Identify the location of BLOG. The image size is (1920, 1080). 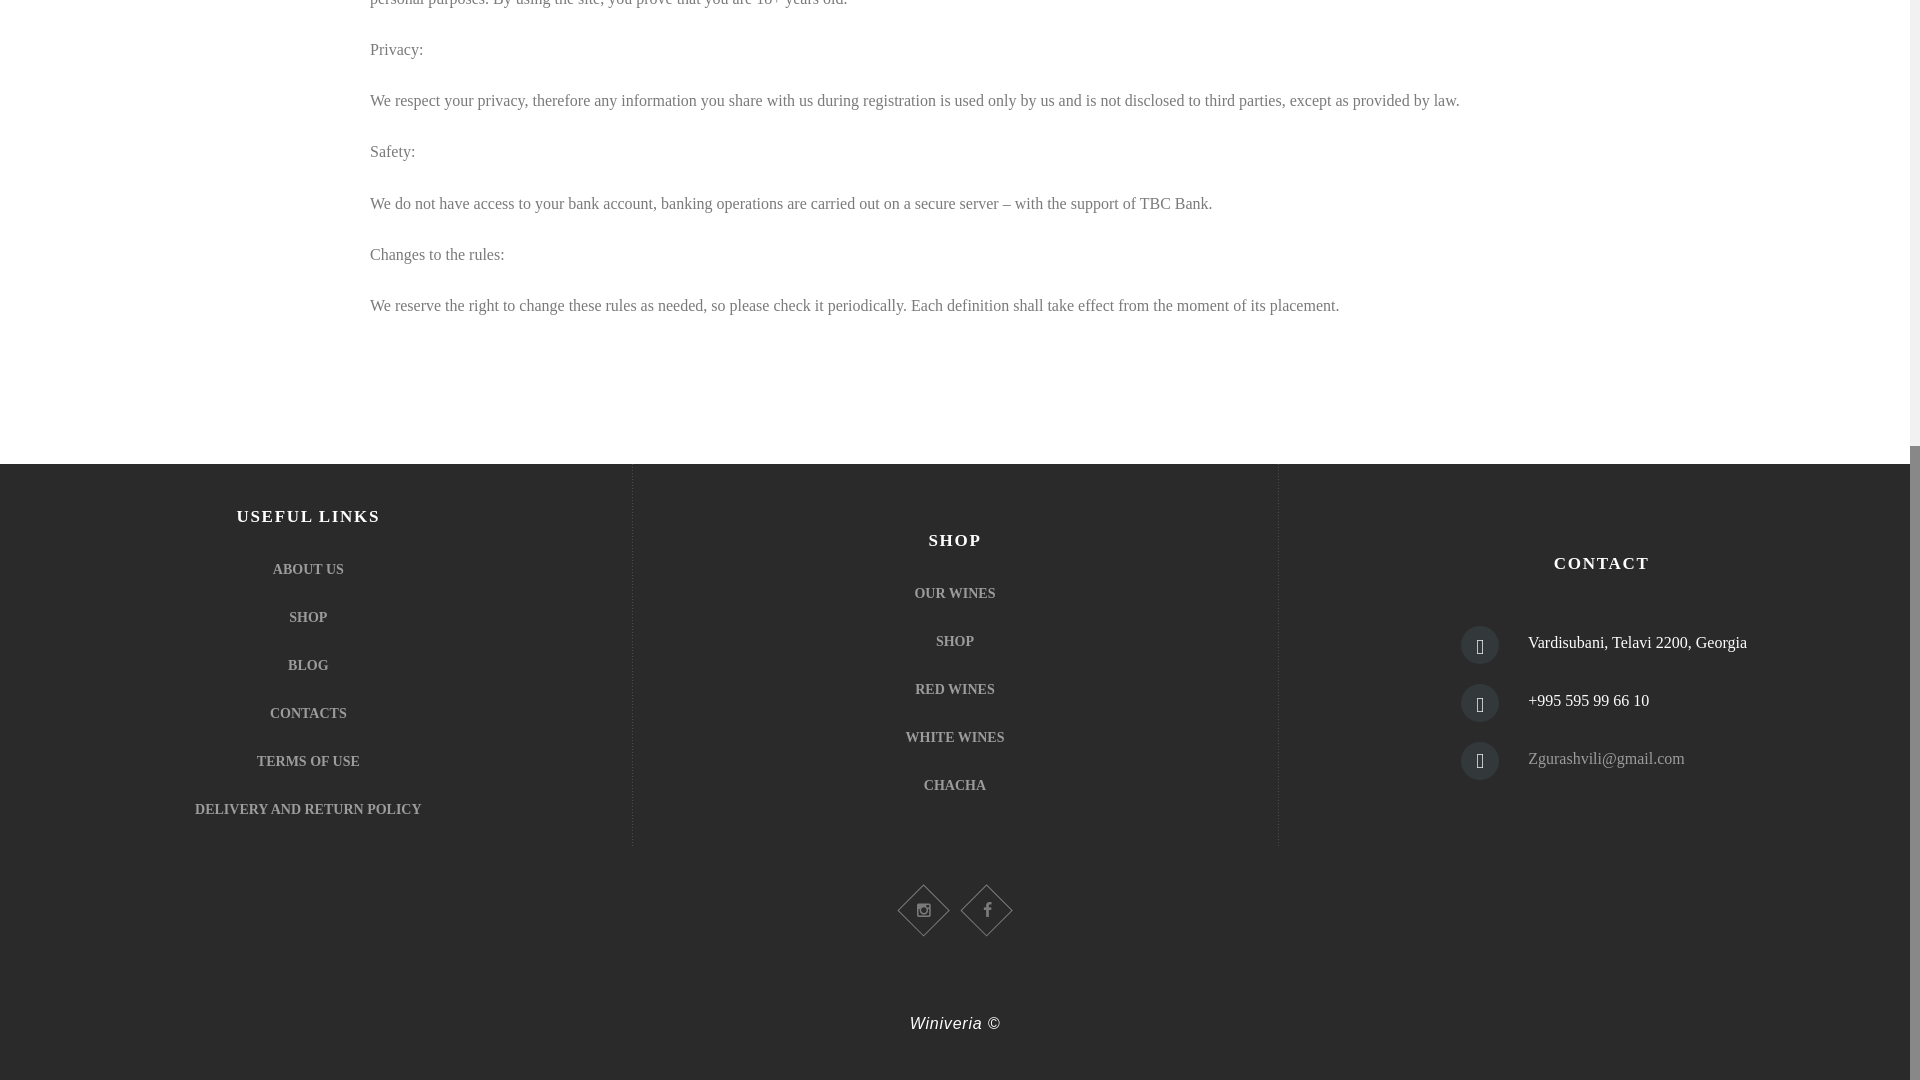
(308, 664).